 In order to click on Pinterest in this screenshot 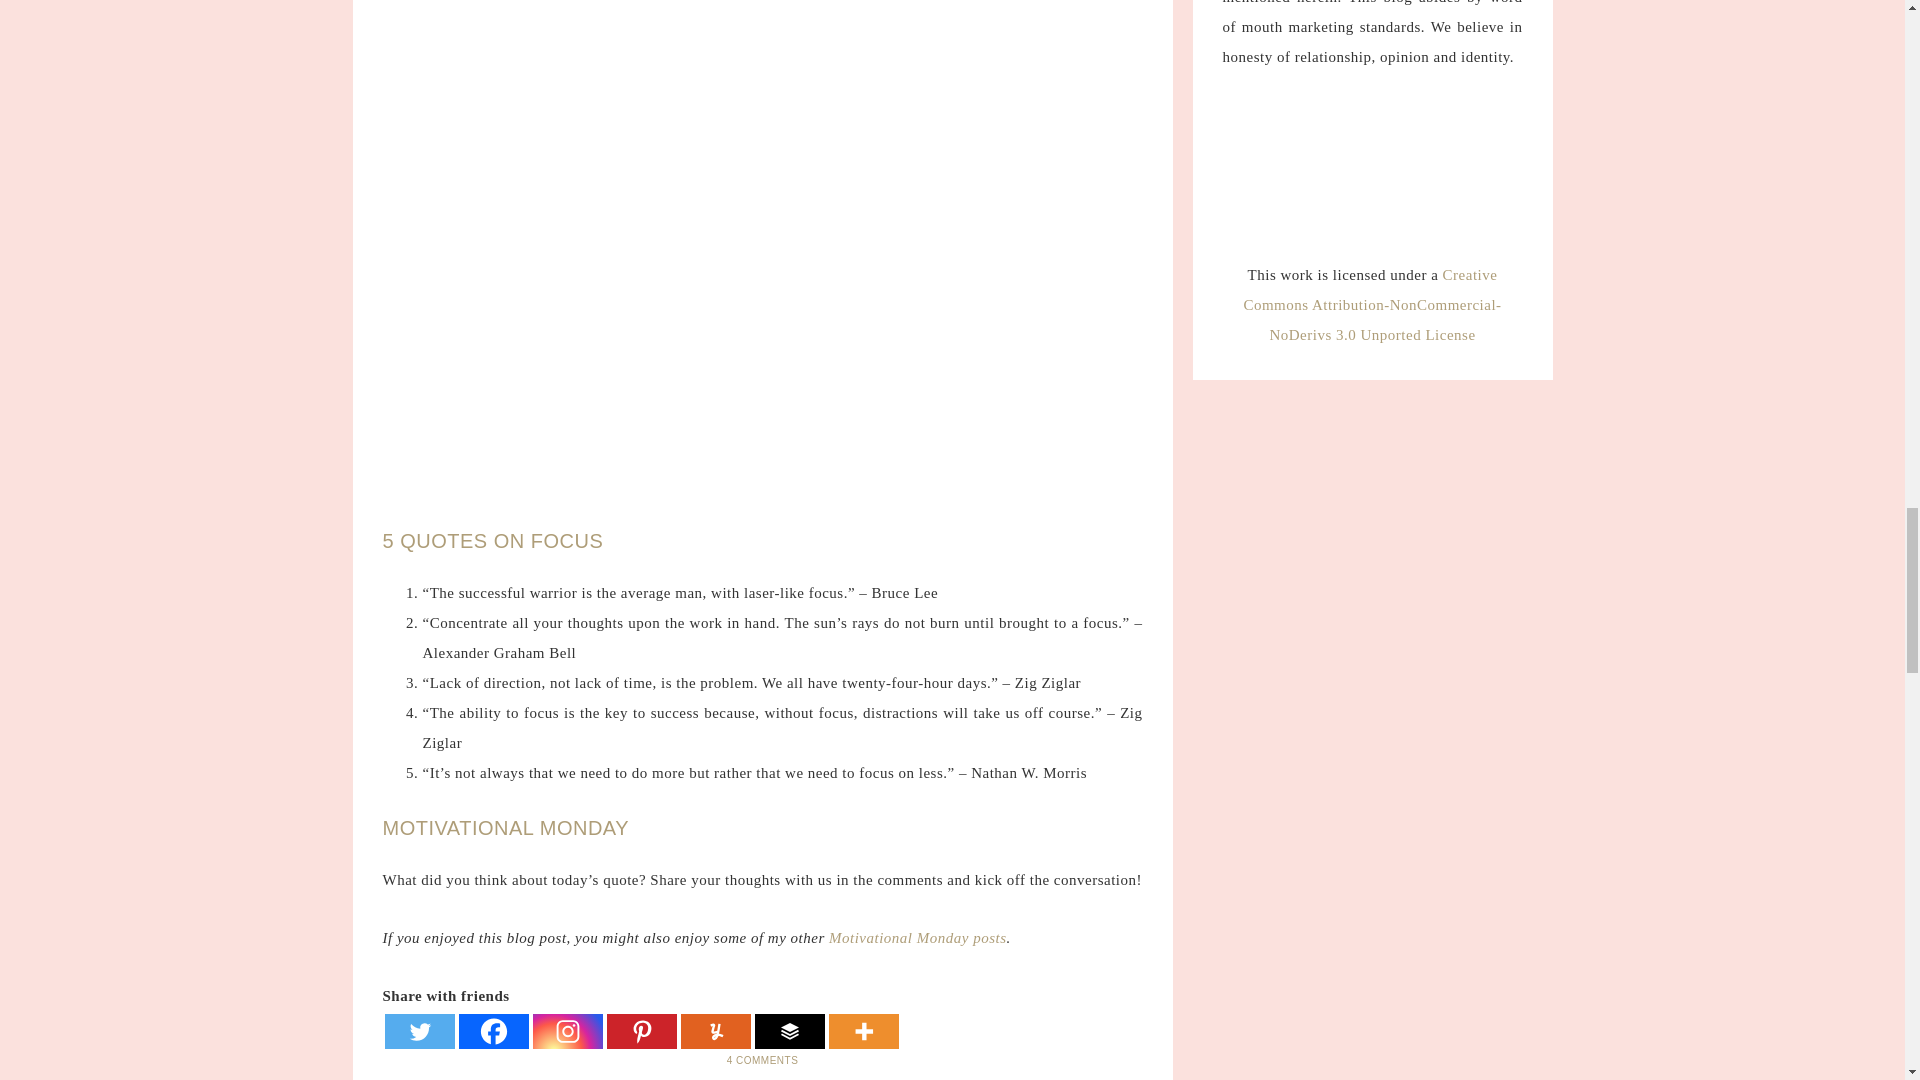, I will do `click(640, 1031)`.